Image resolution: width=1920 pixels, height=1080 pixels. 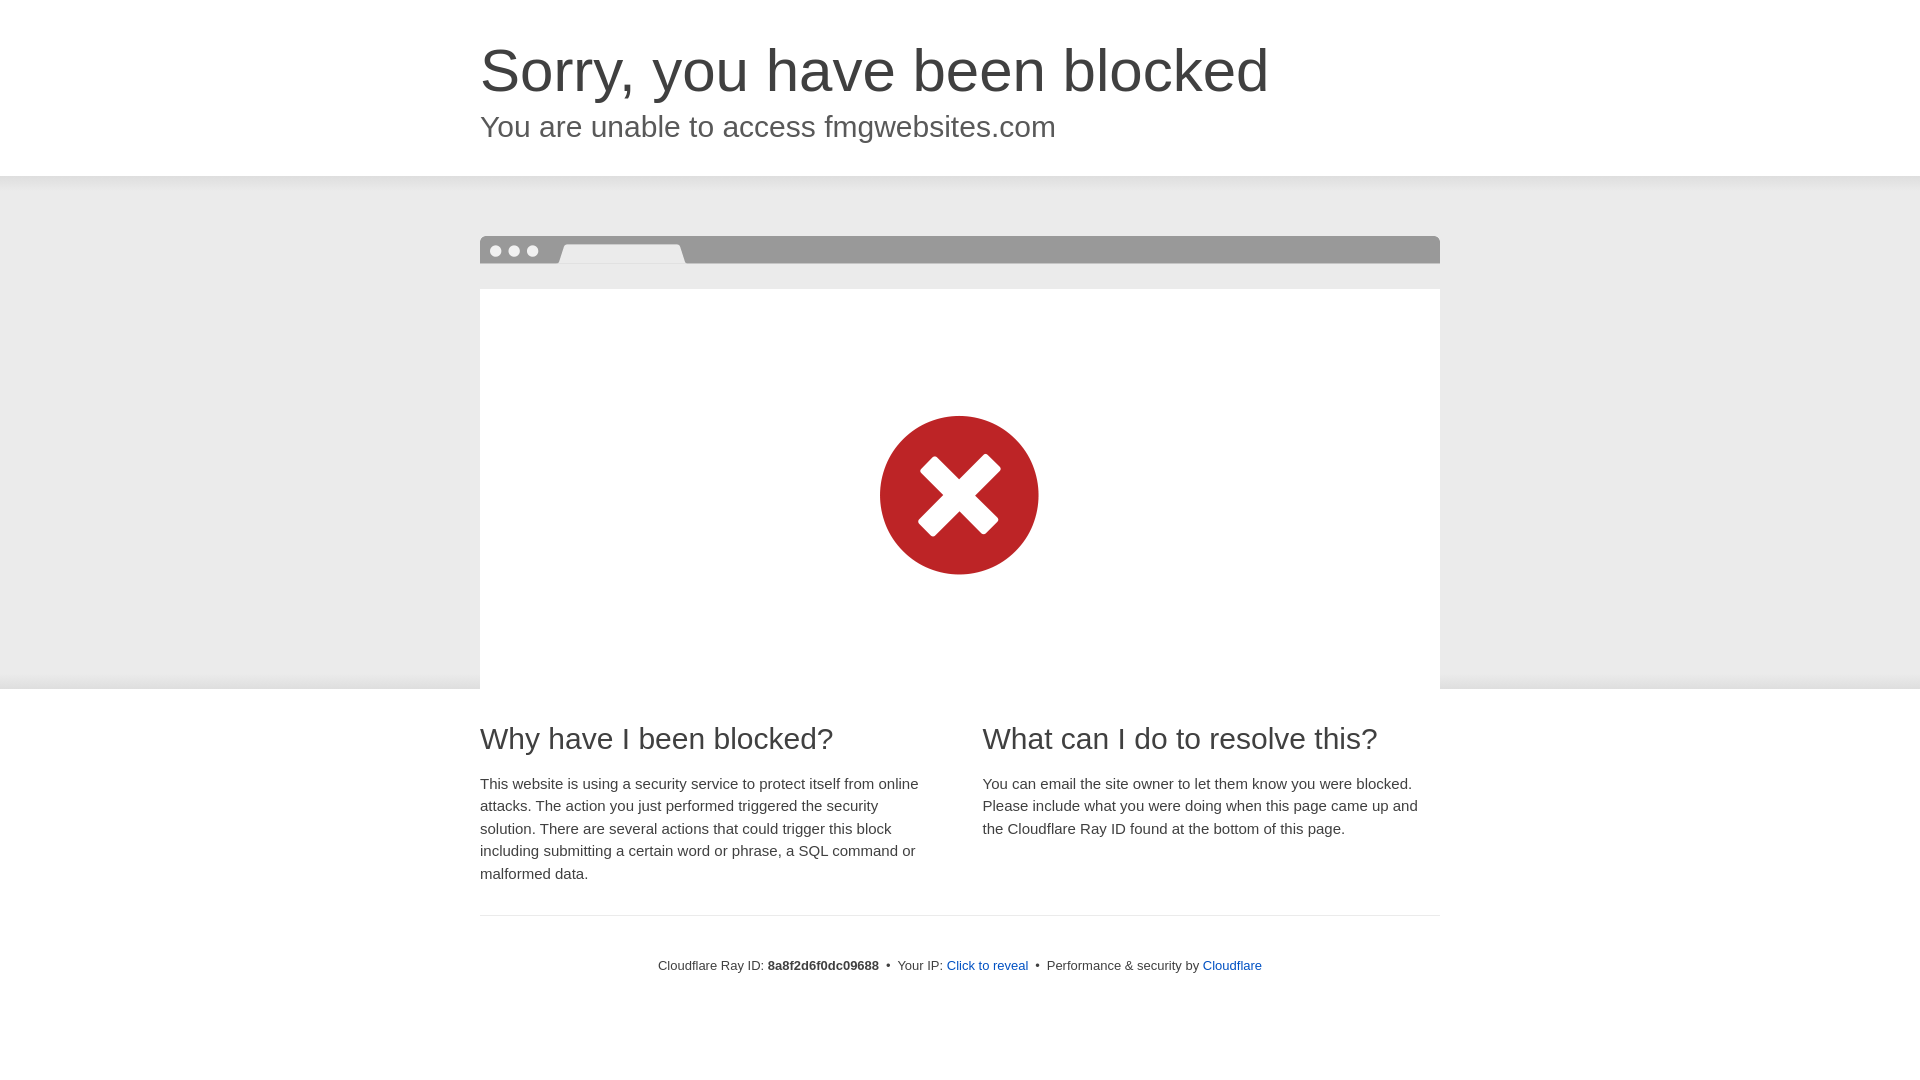 I want to click on Cloudflare, so click(x=1232, y=965).